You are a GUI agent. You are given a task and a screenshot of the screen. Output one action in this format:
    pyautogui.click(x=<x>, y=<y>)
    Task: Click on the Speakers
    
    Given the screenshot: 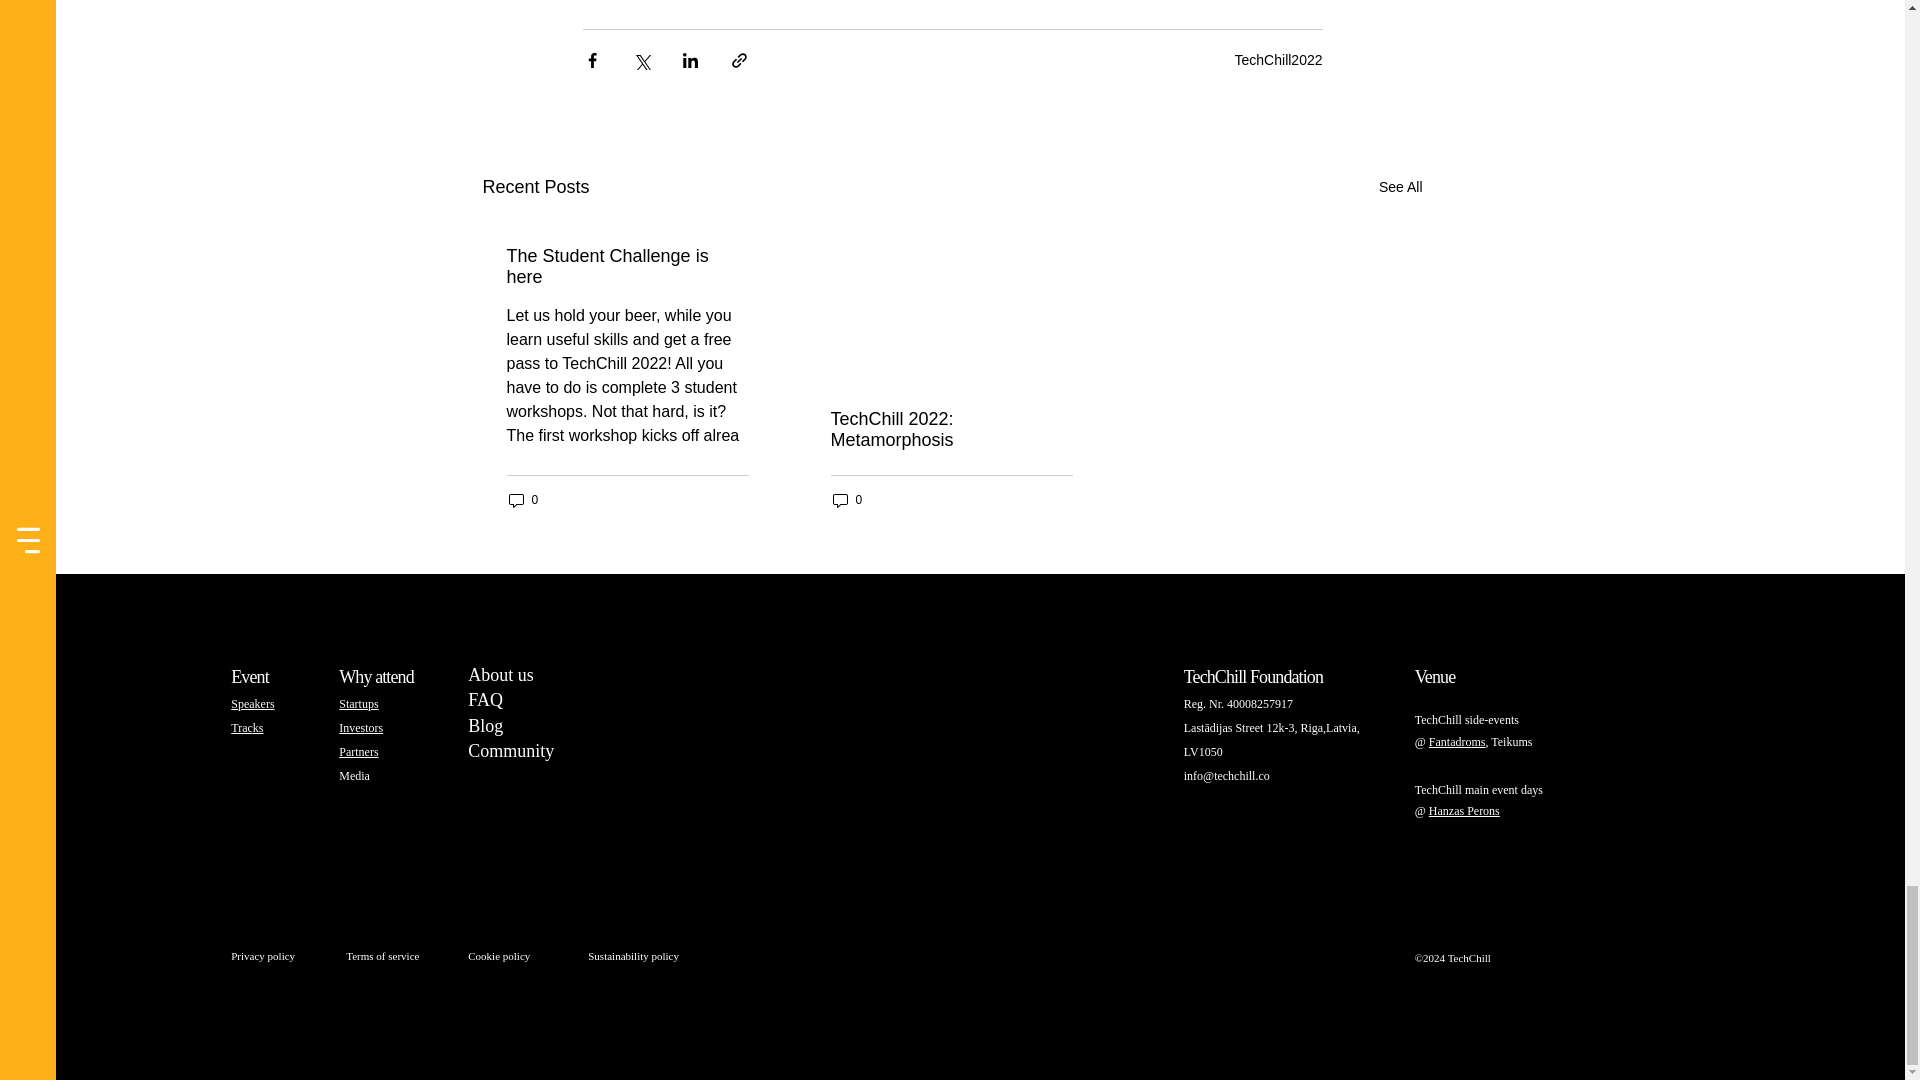 What is the action you would take?
    pyautogui.click(x=1464, y=810)
    